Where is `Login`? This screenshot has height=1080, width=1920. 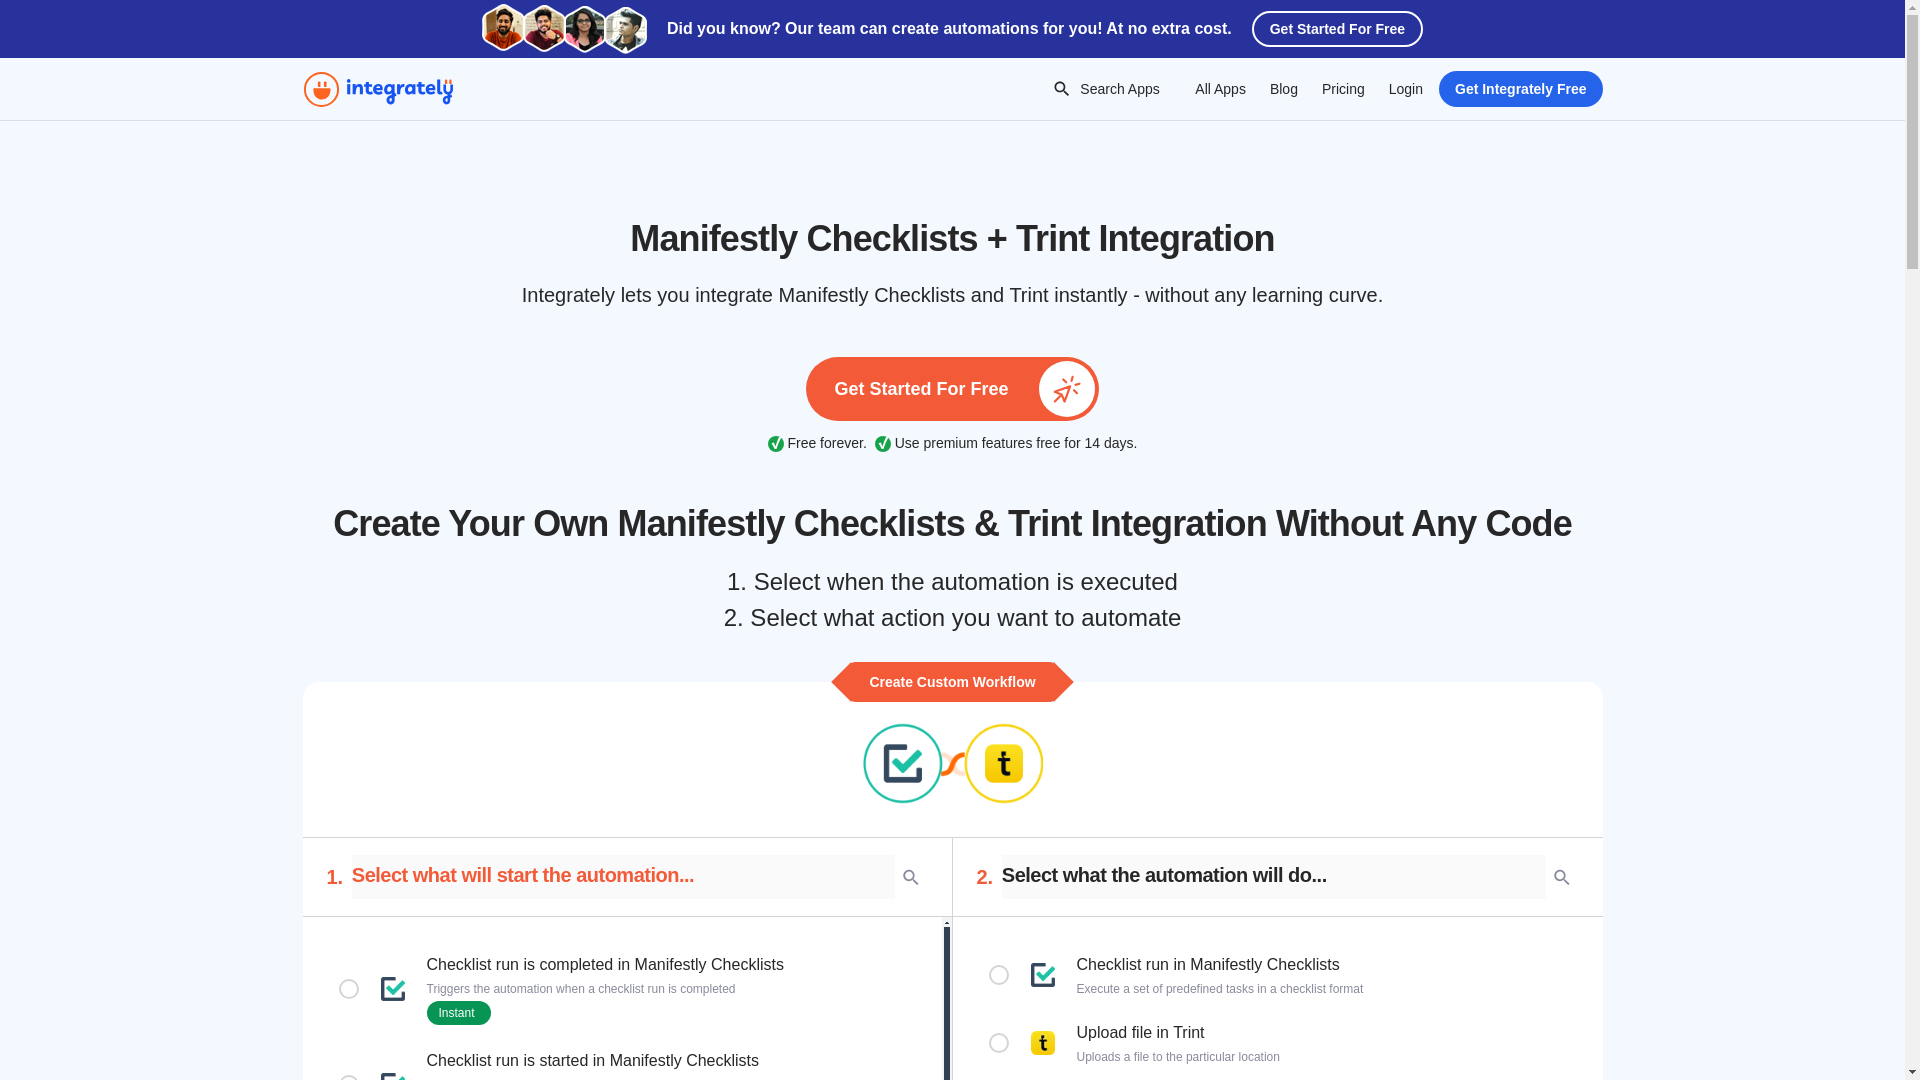
Login is located at coordinates (1405, 88).